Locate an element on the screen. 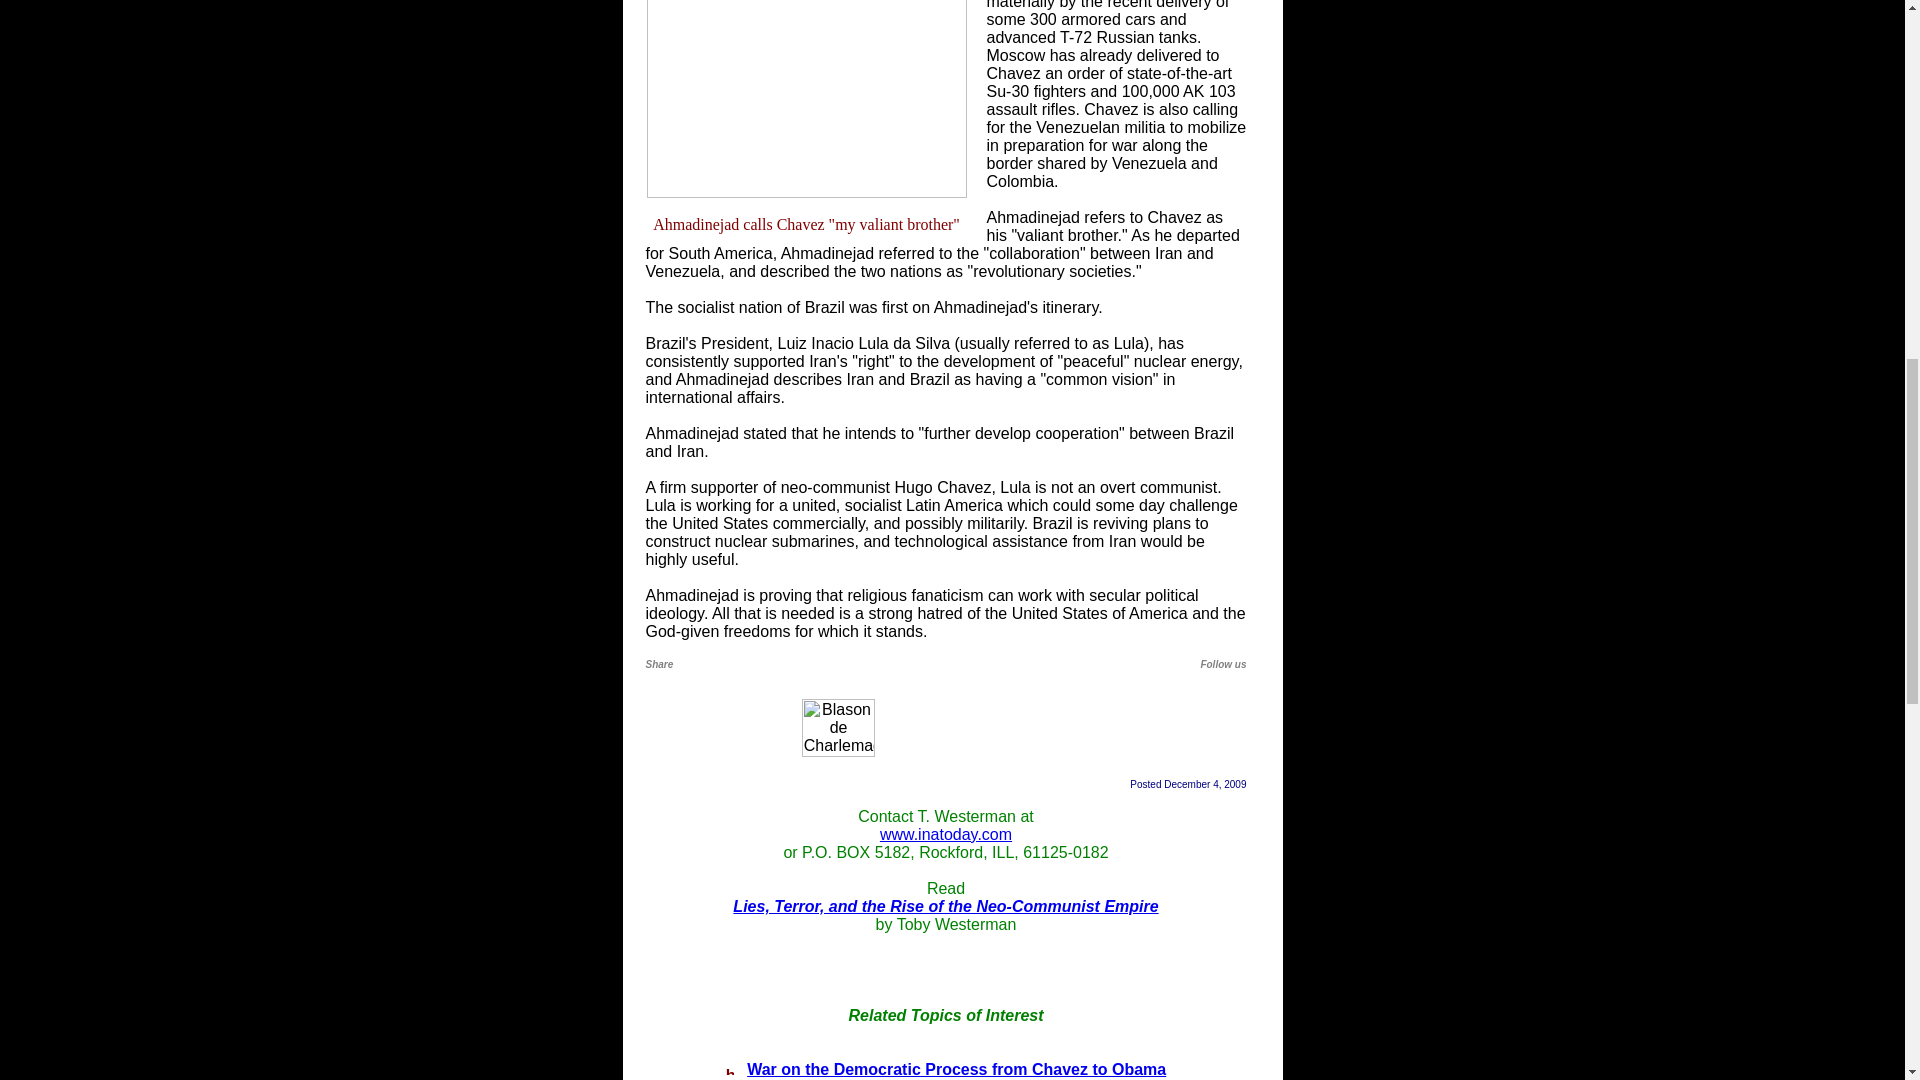 The image size is (1920, 1080). www.inatoday.com is located at coordinates (945, 834).